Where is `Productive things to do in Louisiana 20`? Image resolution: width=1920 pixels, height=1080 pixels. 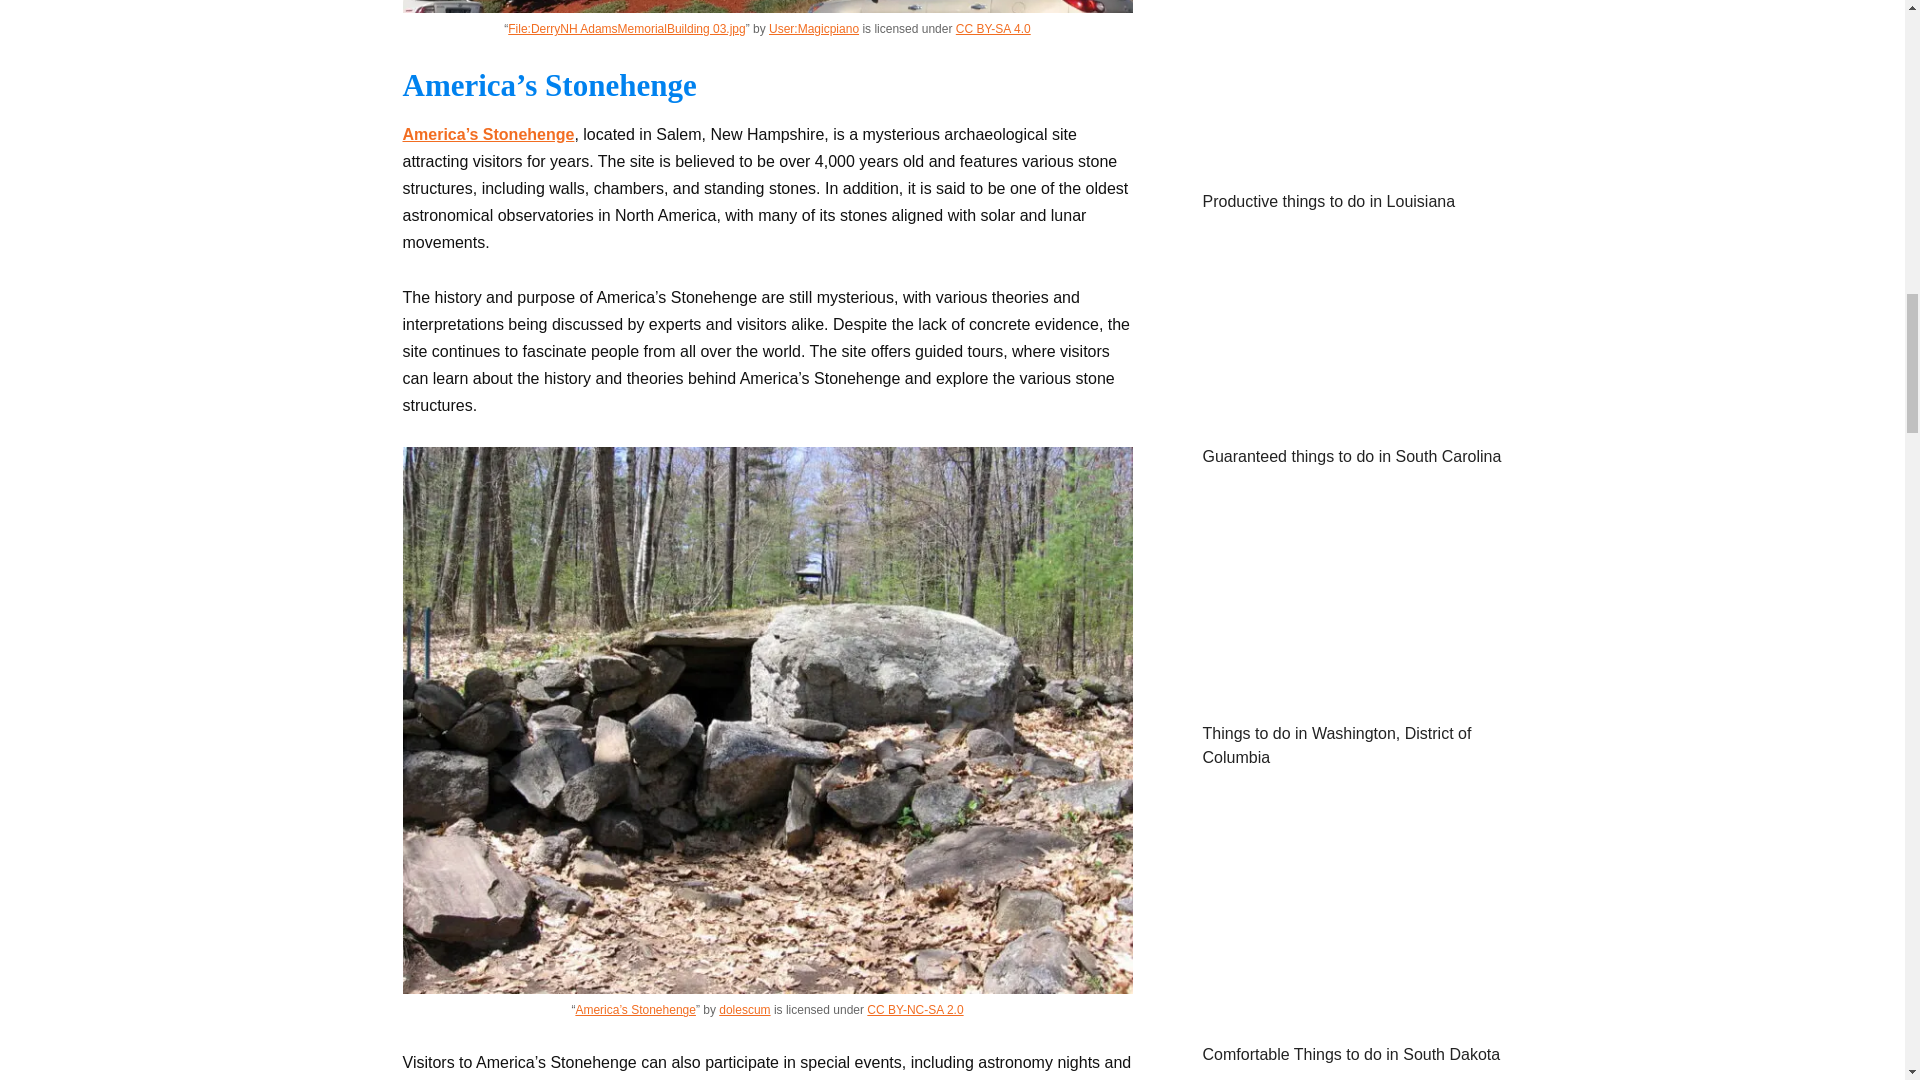
Productive things to do in Louisiana 20 is located at coordinates (1351, 87).